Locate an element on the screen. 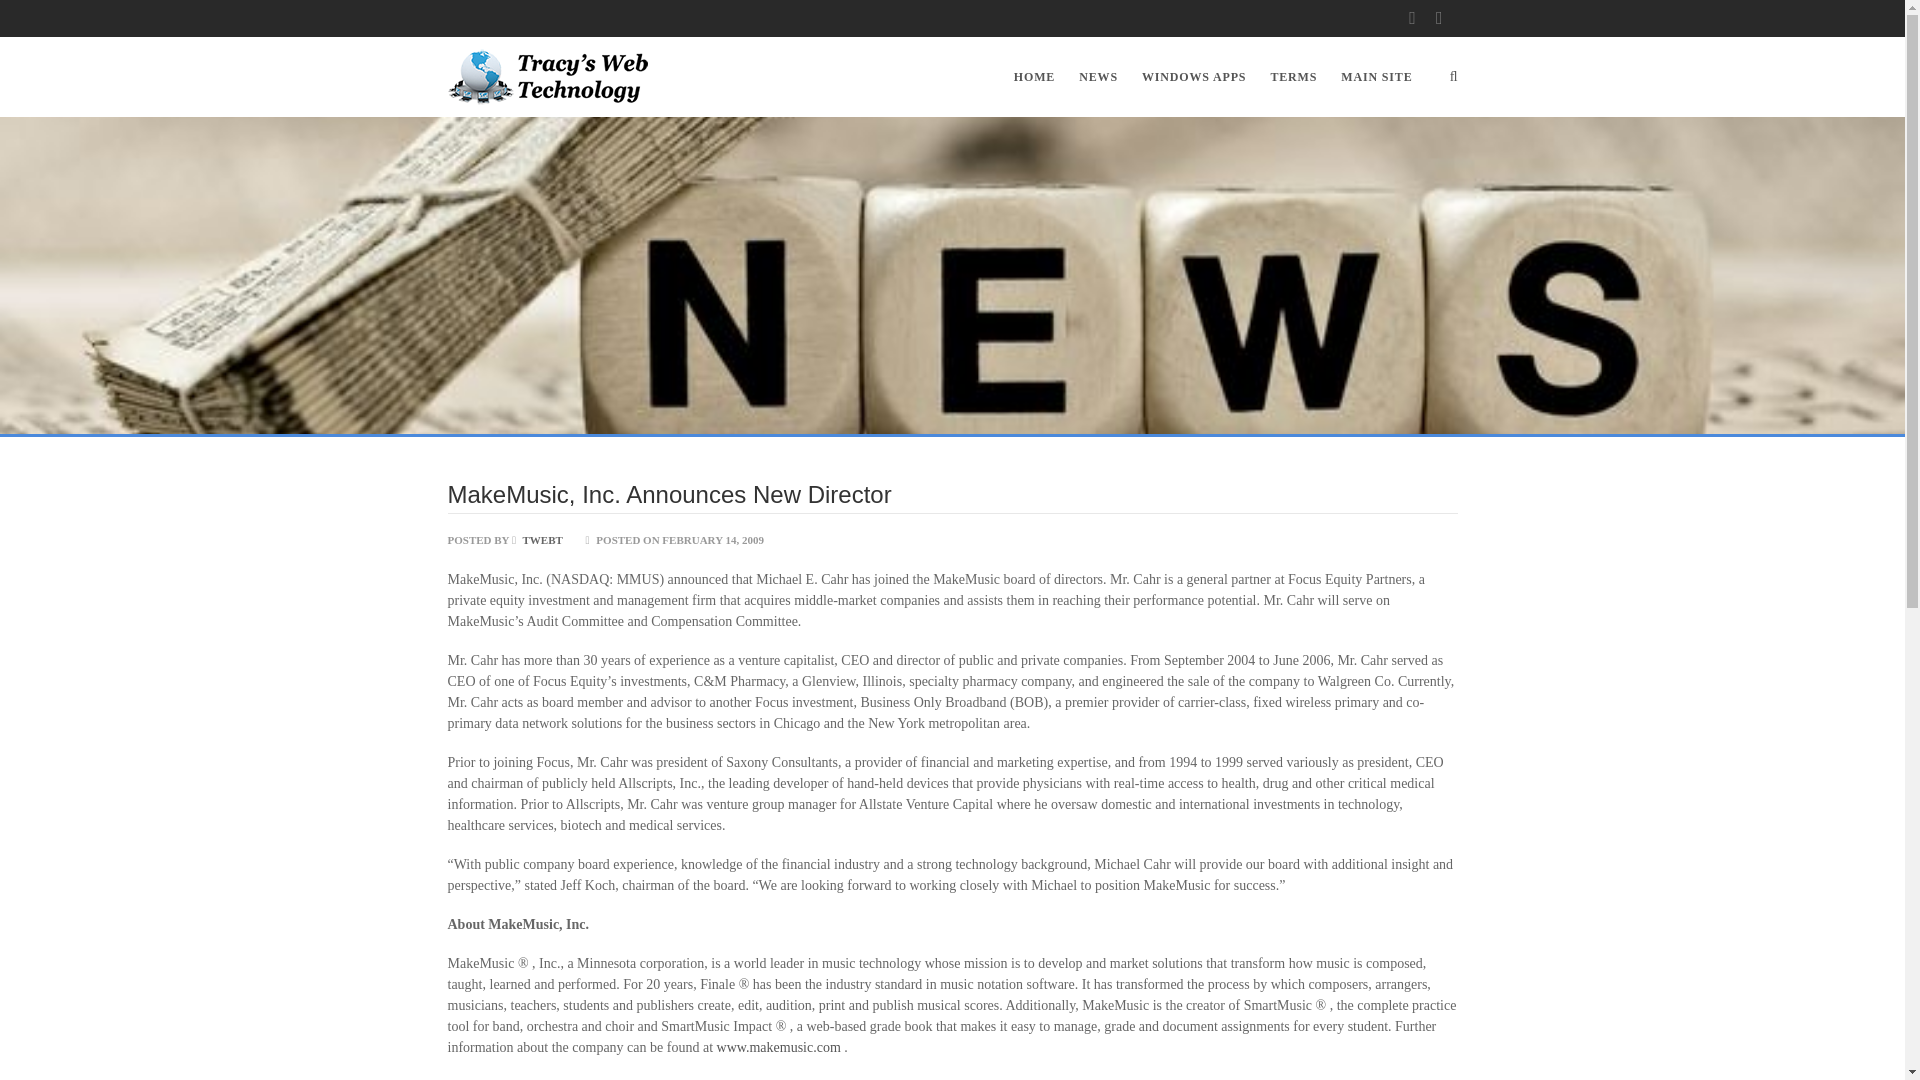 The height and width of the screenshot is (1080, 1920). TWEBT Tech News is located at coordinates (548, 76).